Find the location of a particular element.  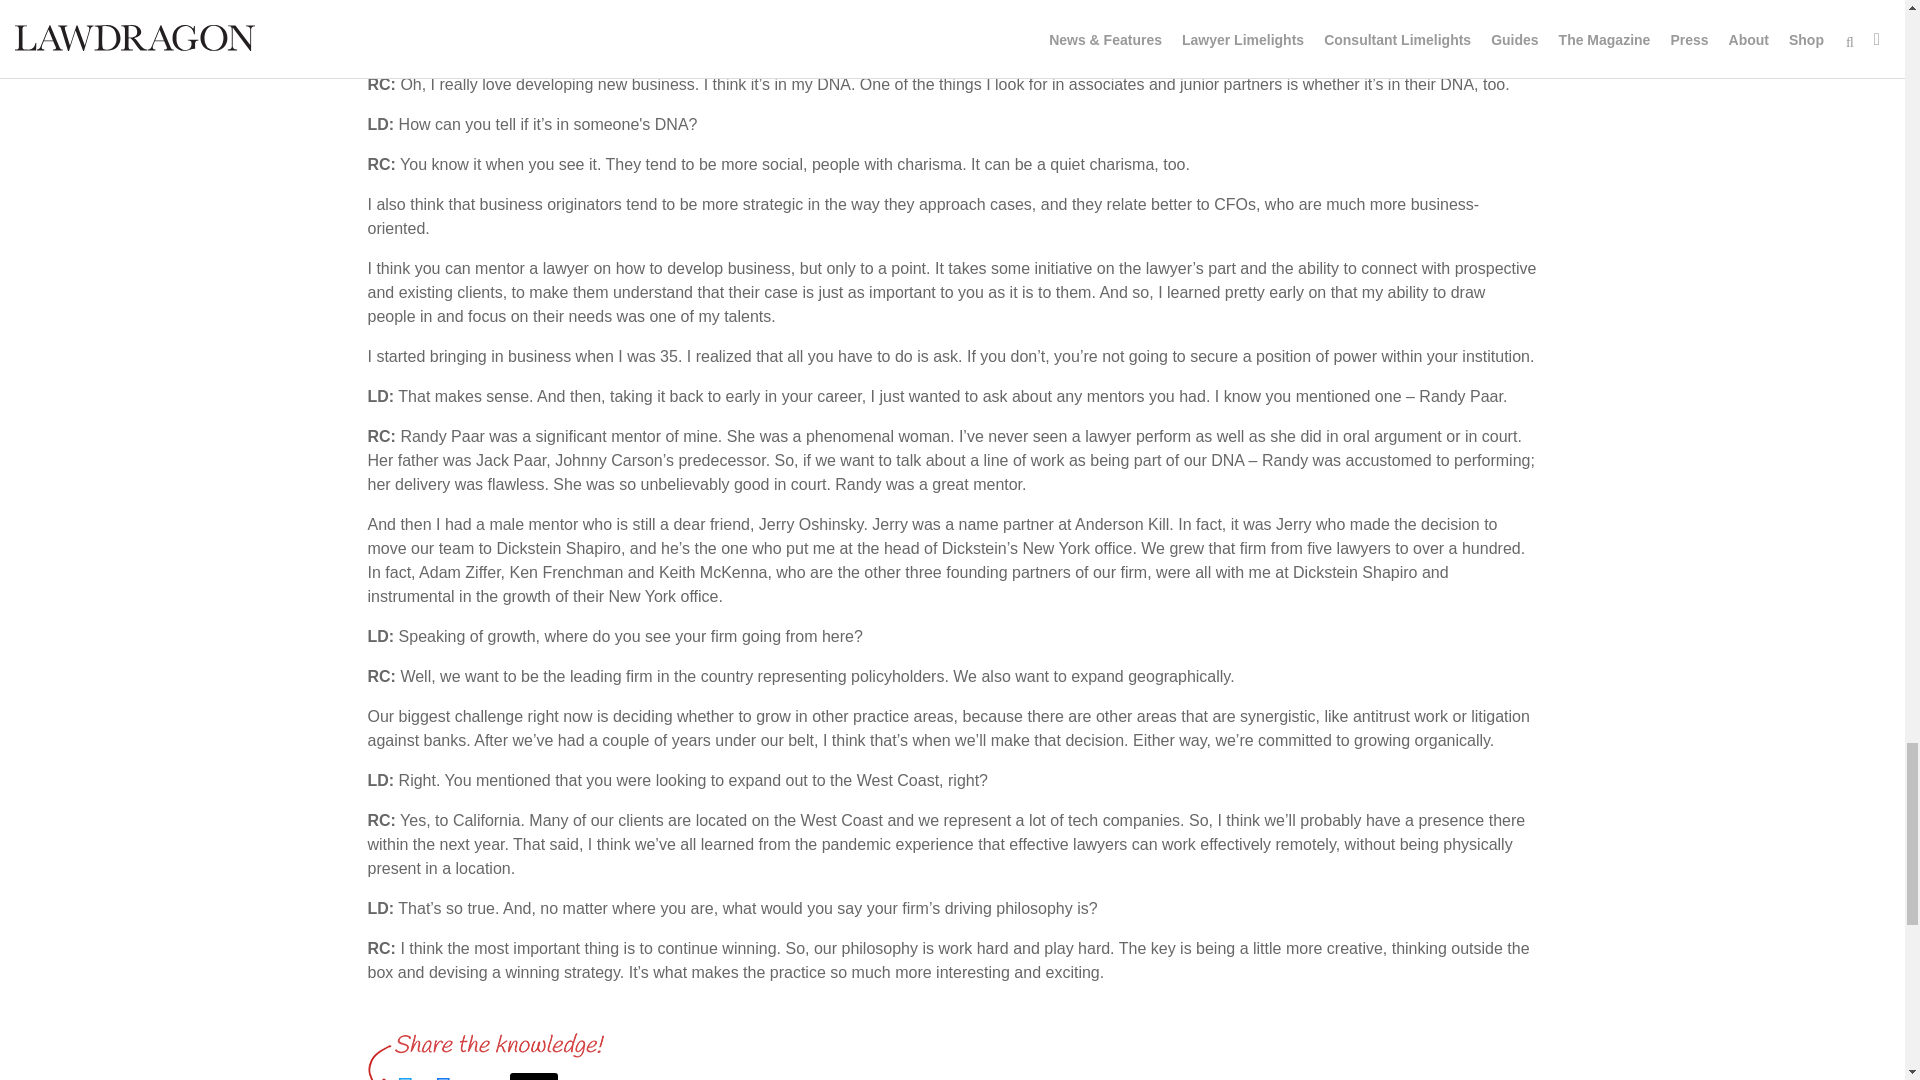

Email is located at coordinates (534, 1076).